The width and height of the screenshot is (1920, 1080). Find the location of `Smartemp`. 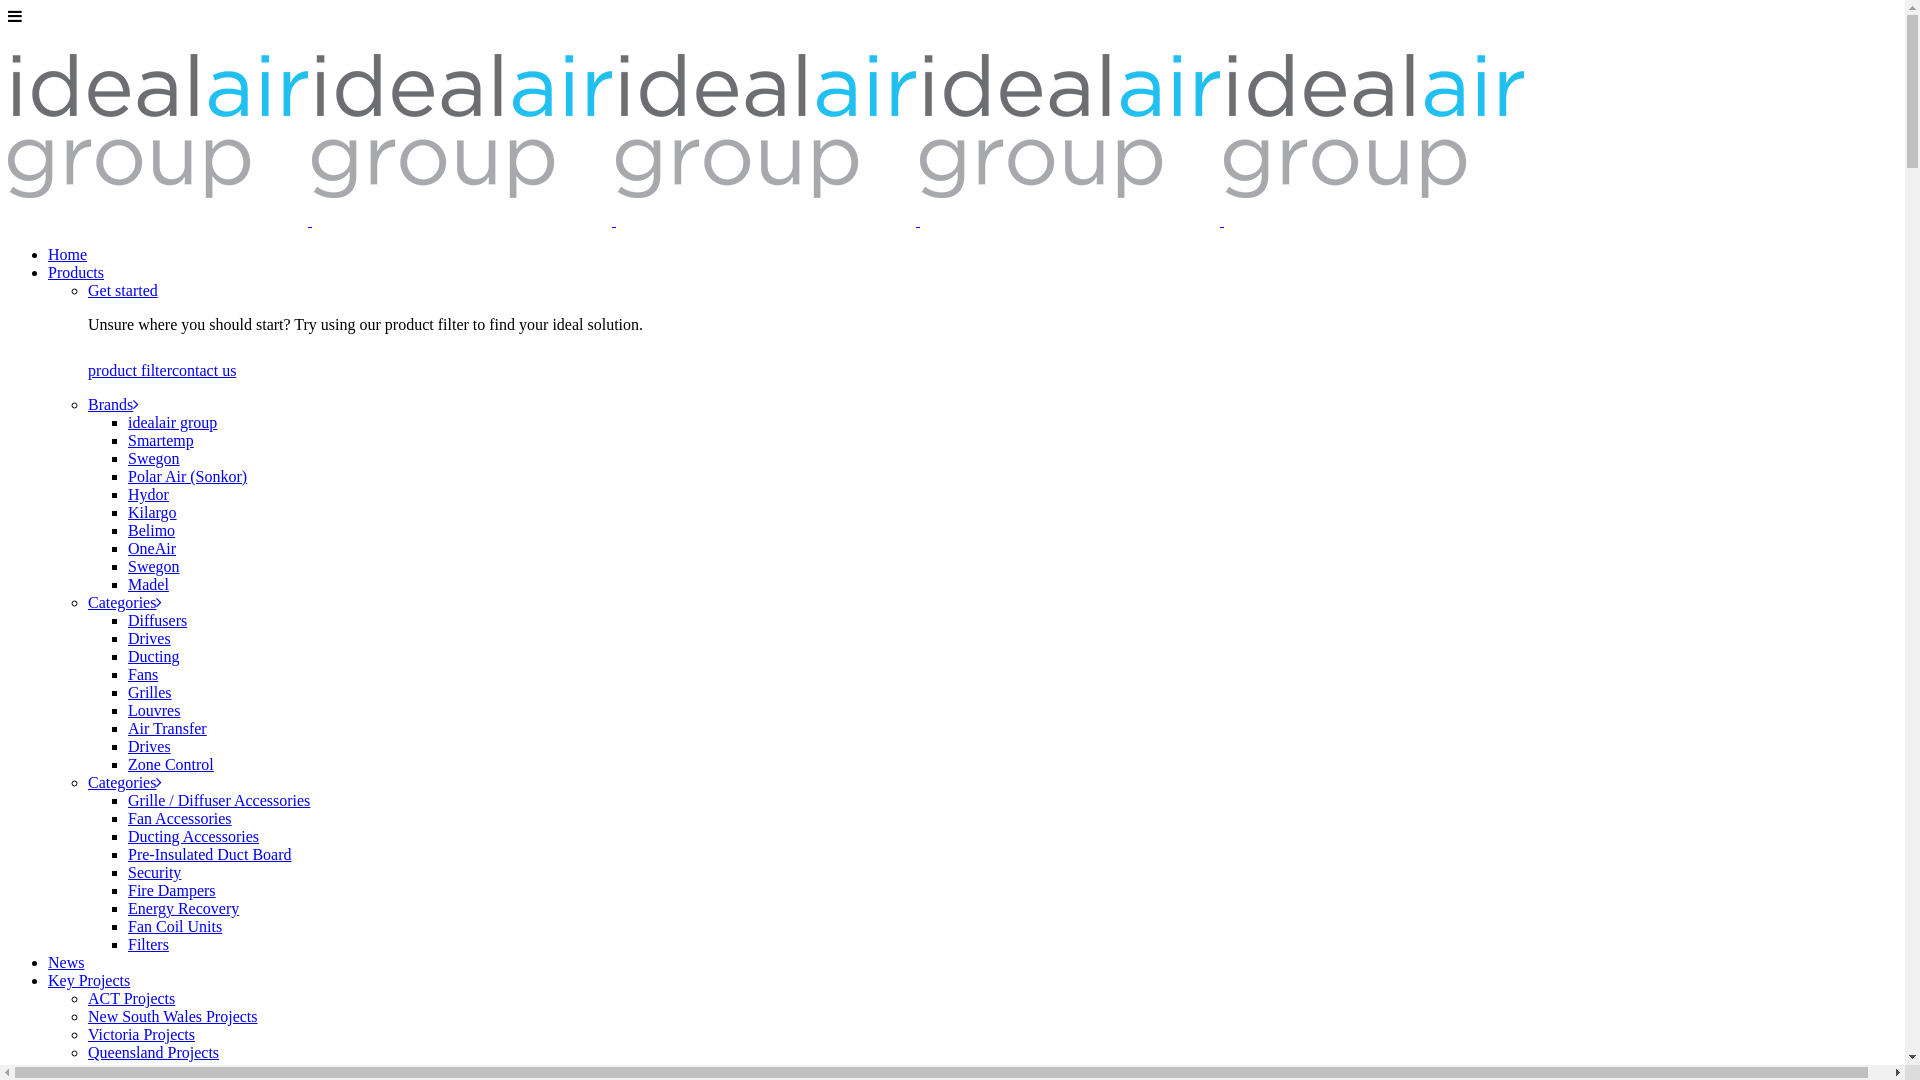

Smartemp is located at coordinates (161, 440).